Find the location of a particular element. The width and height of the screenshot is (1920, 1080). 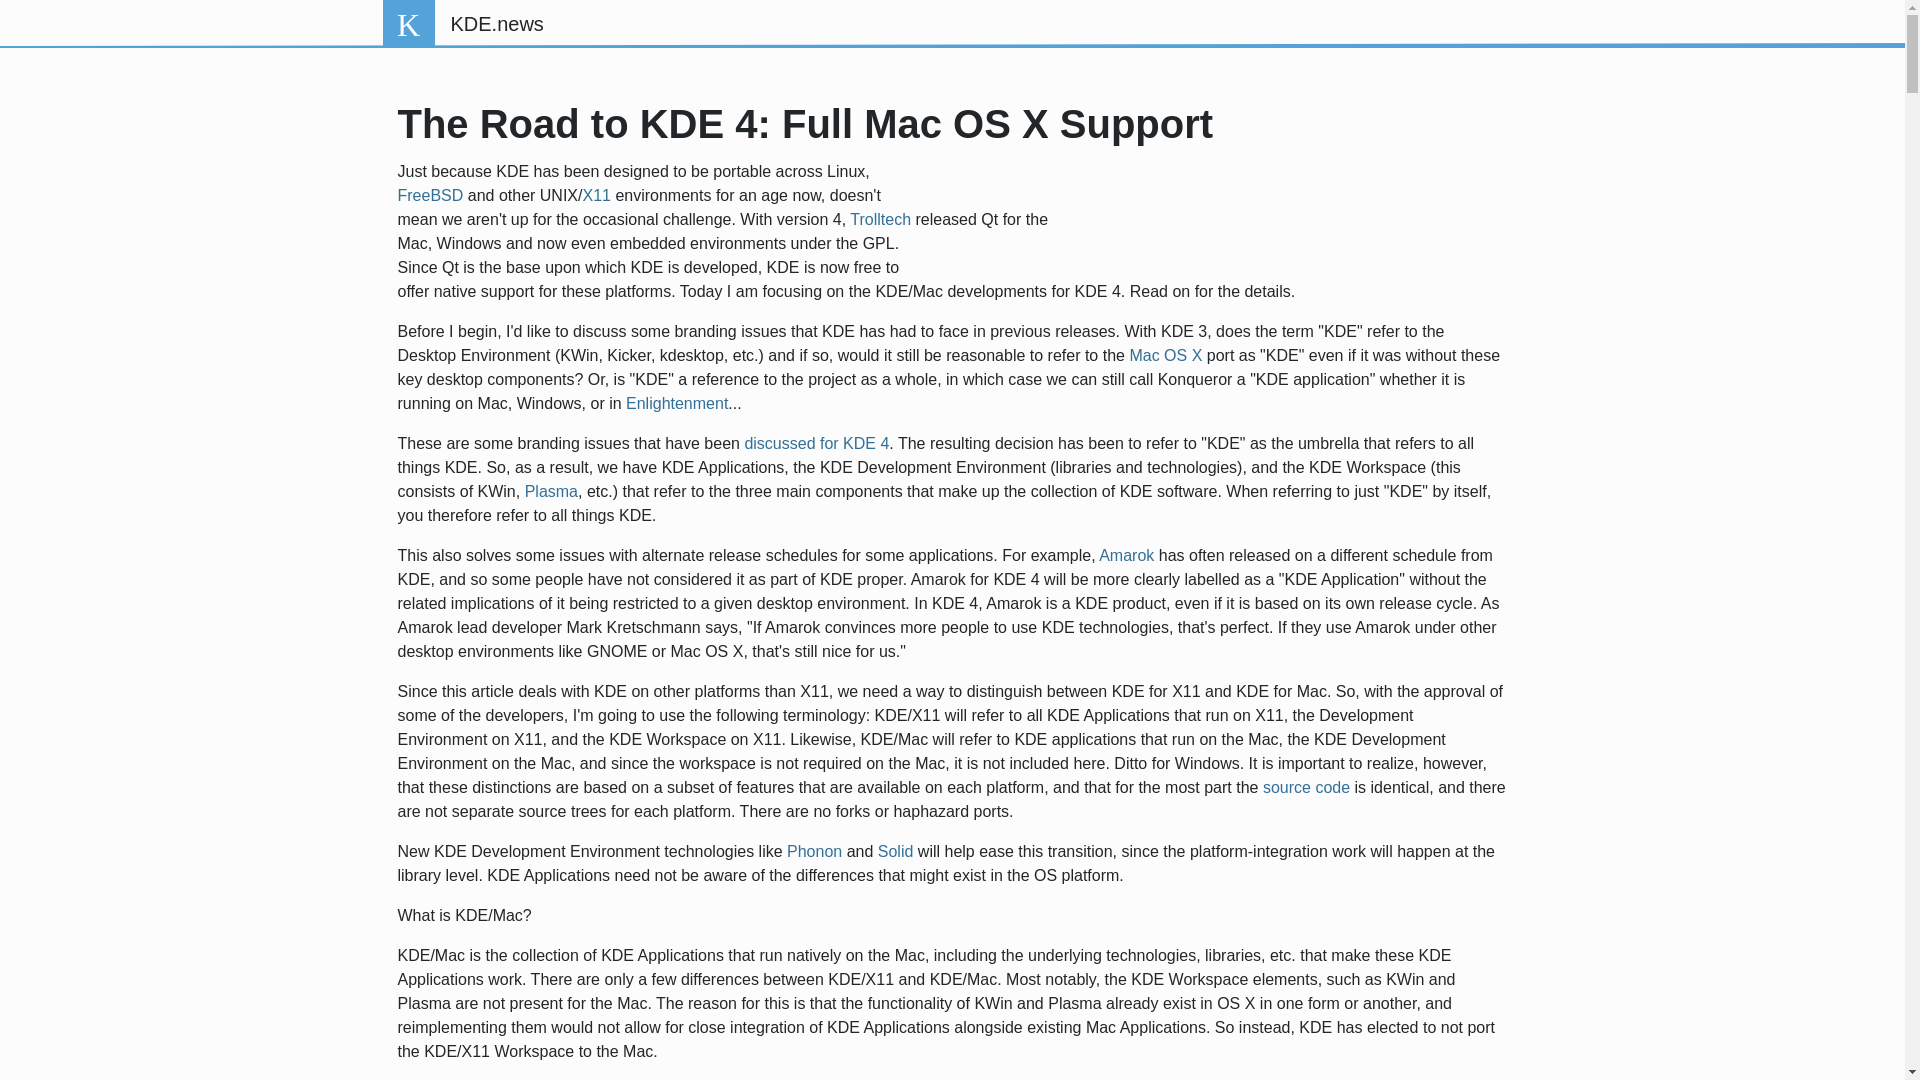

Amarok is located at coordinates (1126, 554).